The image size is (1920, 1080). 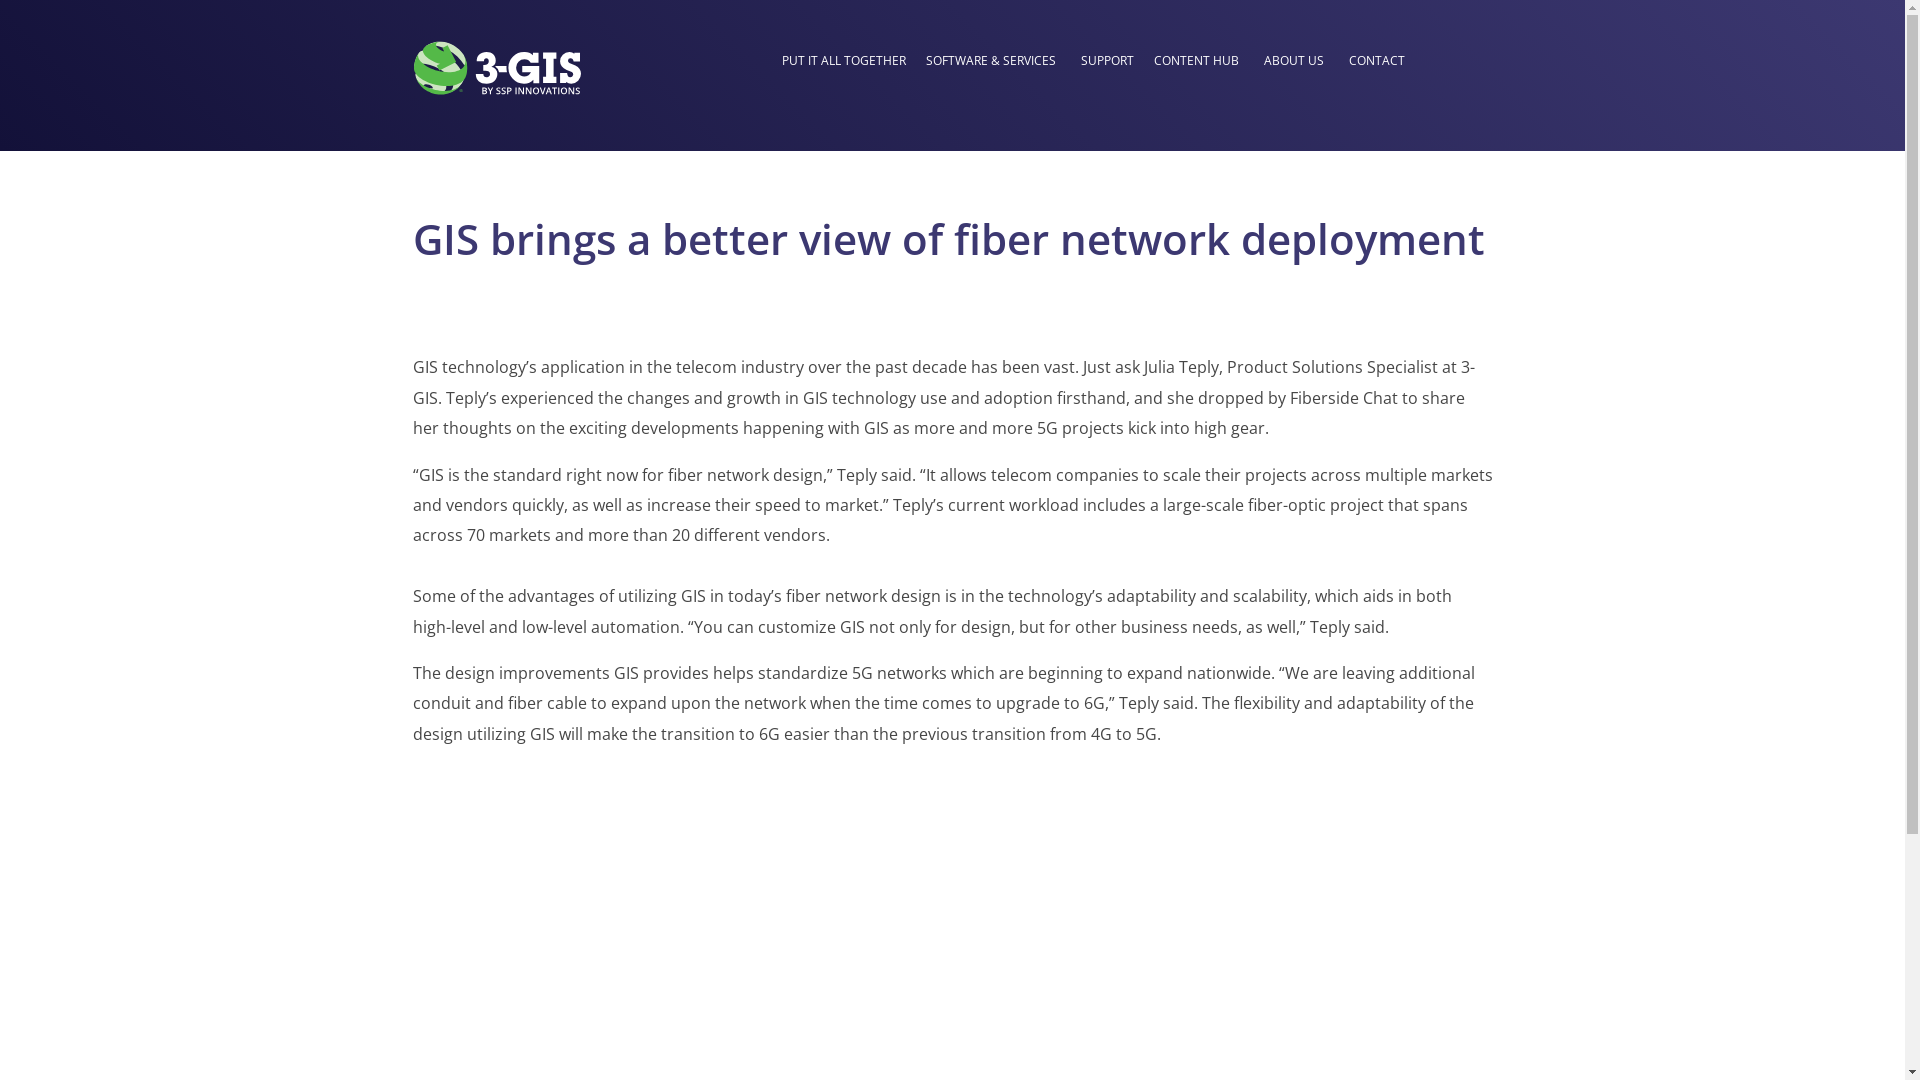 I want to click on logo-landscape, so click(x=496, y=68).